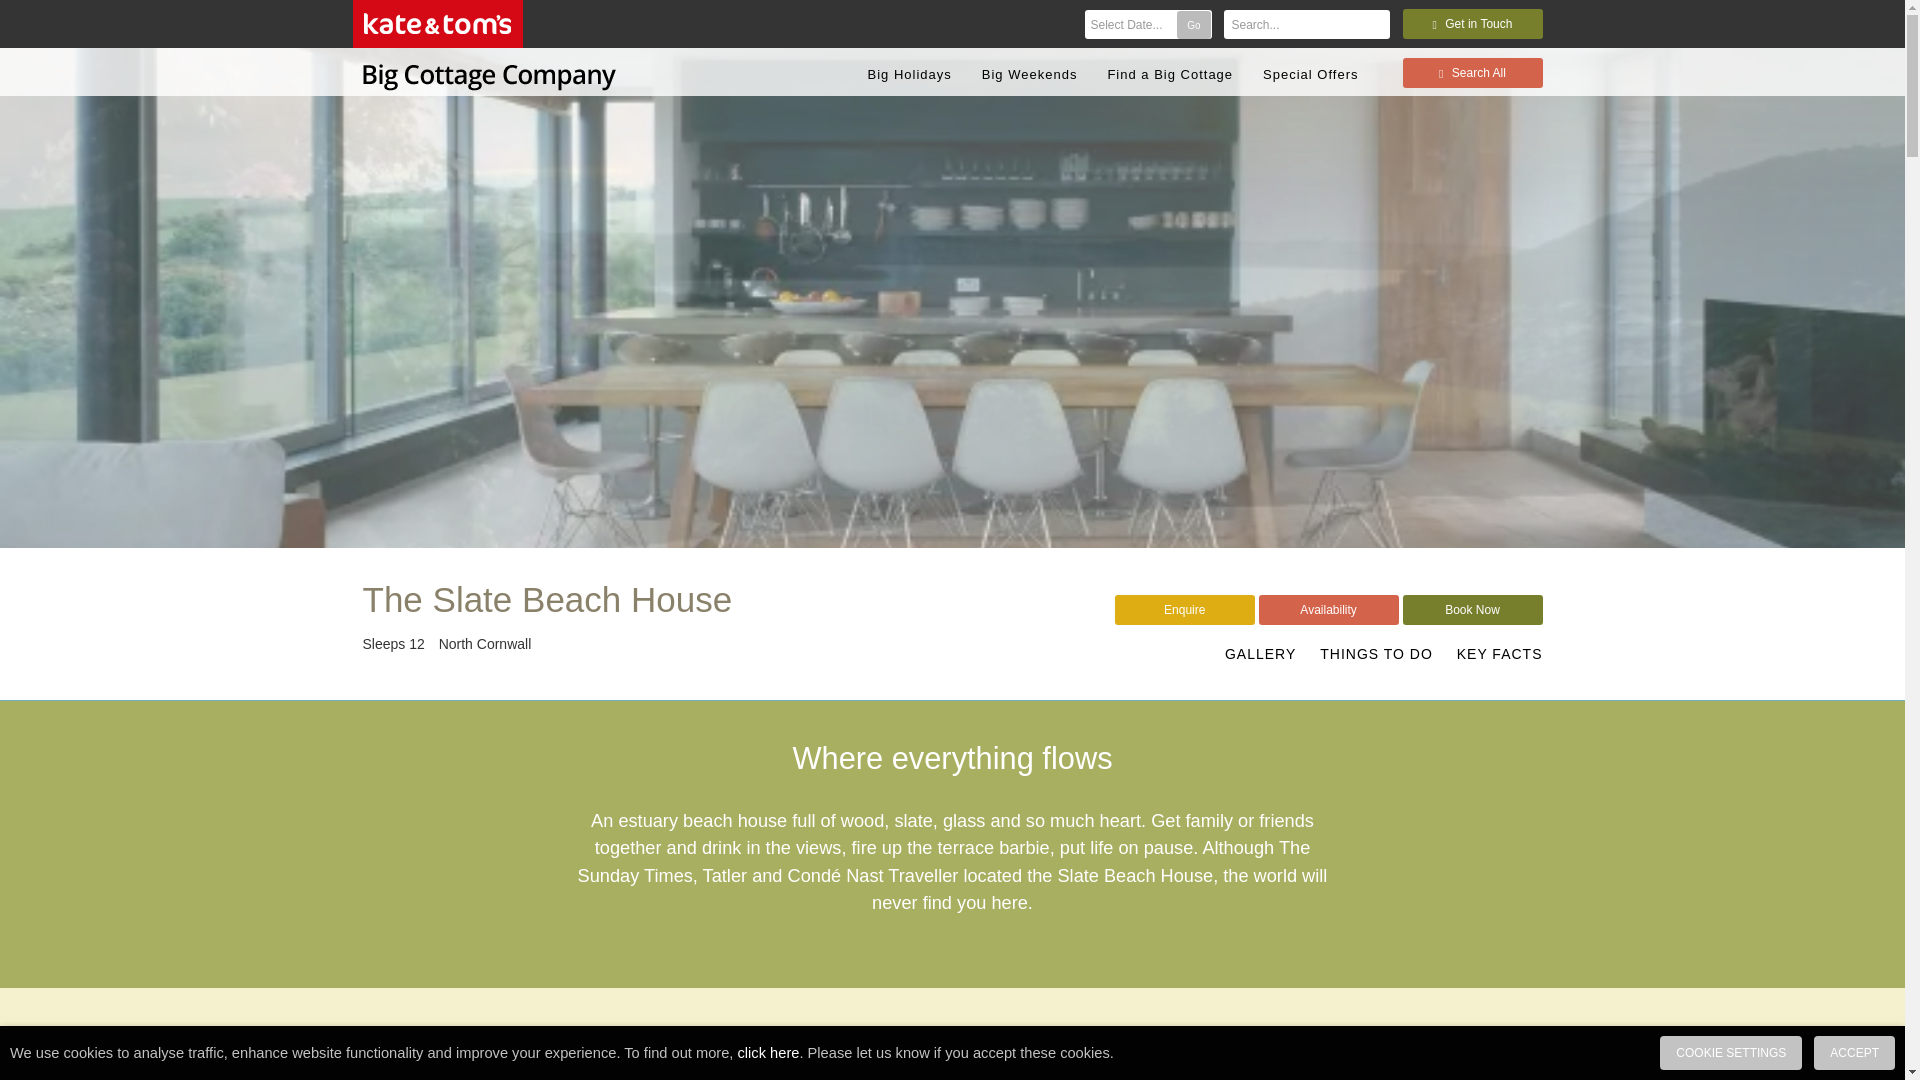 This screenshot has height=1080, width=1920. I want to click on Big Weekends, so click(1028, 74).